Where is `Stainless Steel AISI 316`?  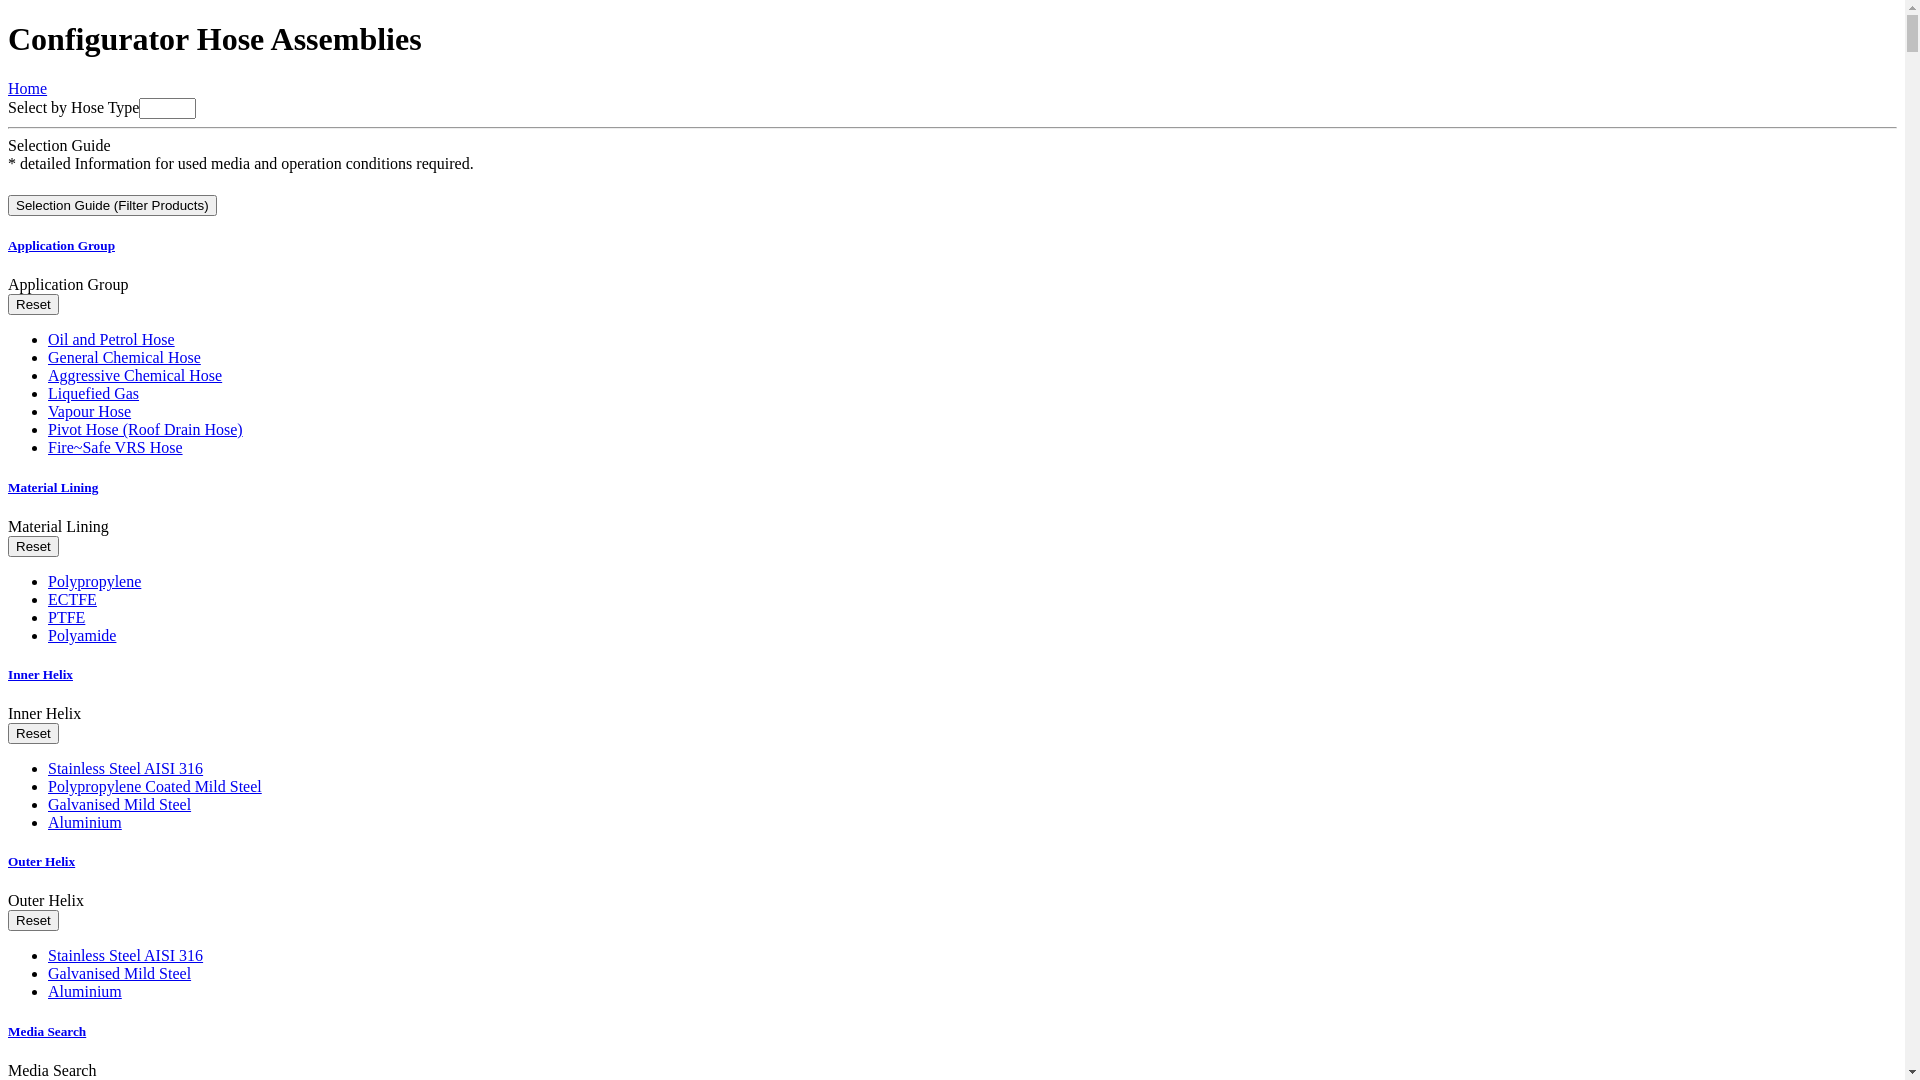 Stainless Steel AISI 316 is located at coordinates (126, 956).